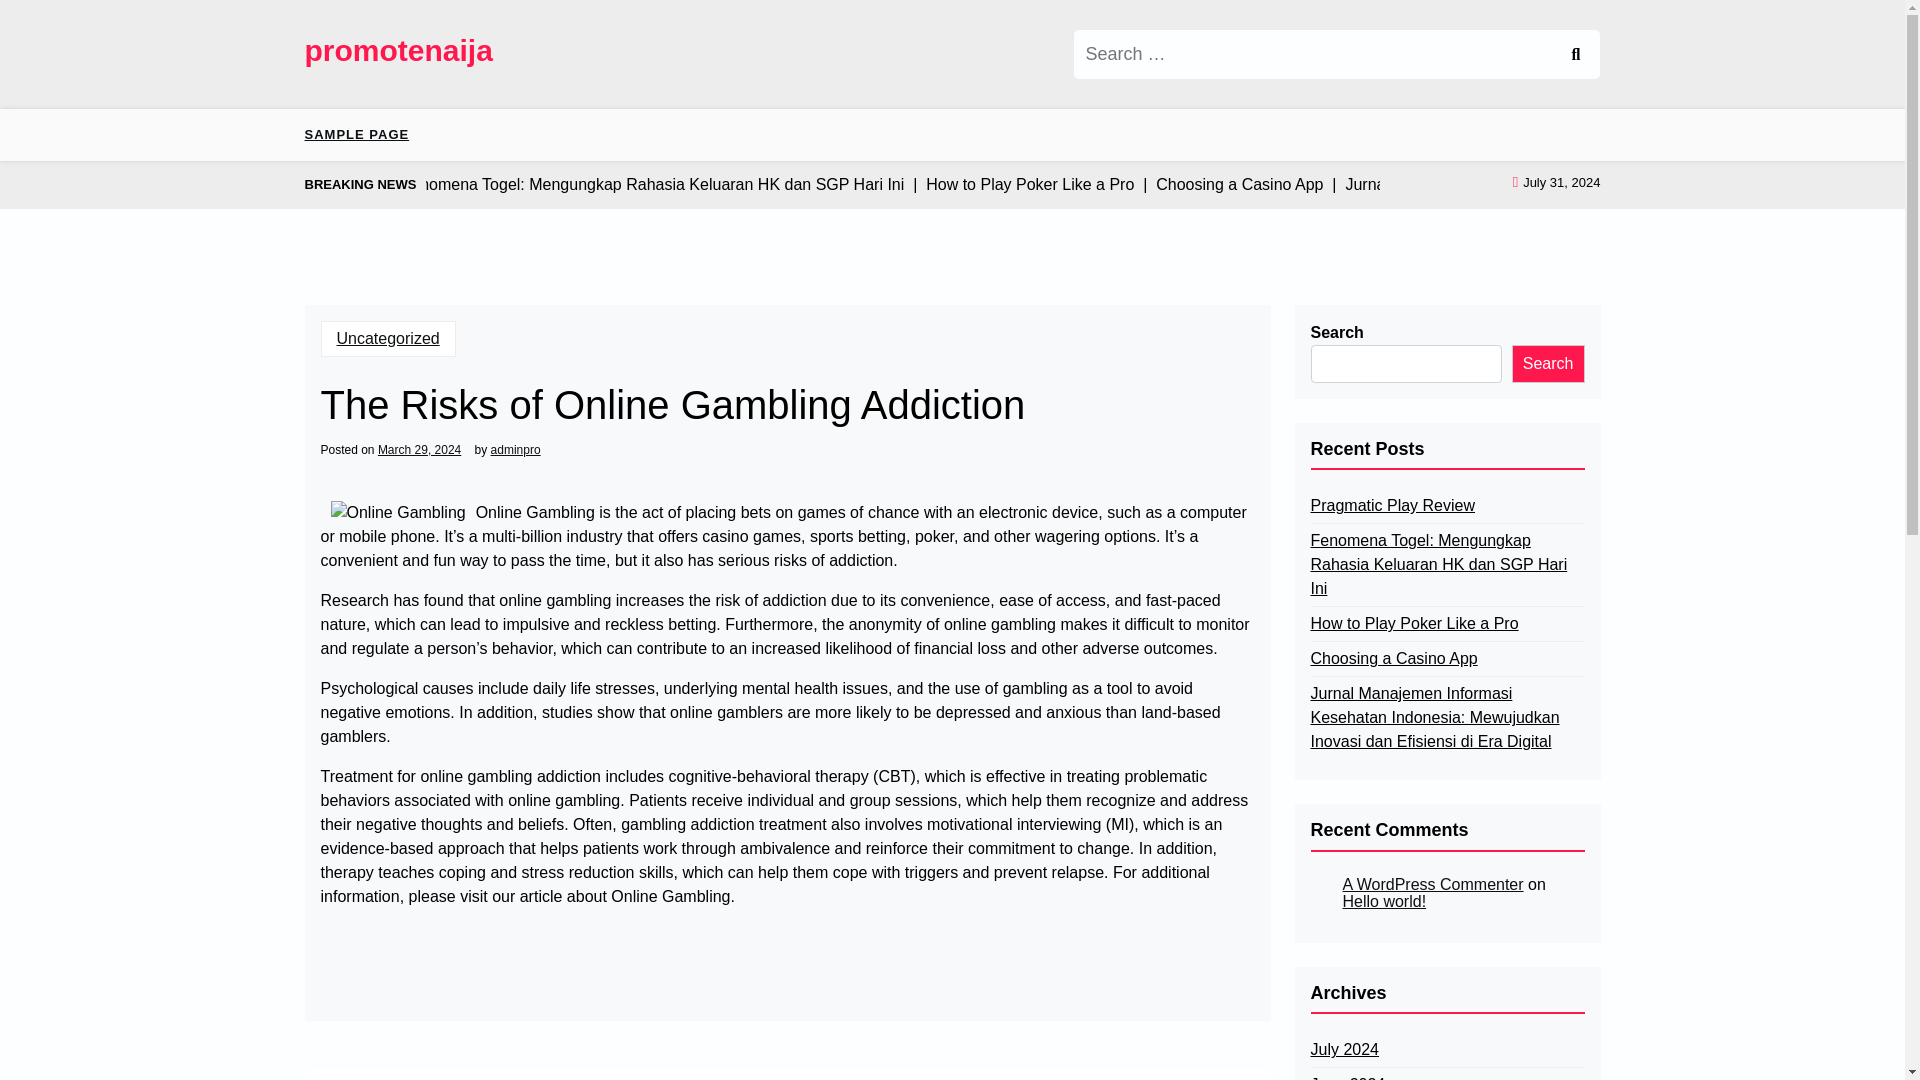 The image size is (1920, 1080). I want to click on Search, so click(1574, 54).